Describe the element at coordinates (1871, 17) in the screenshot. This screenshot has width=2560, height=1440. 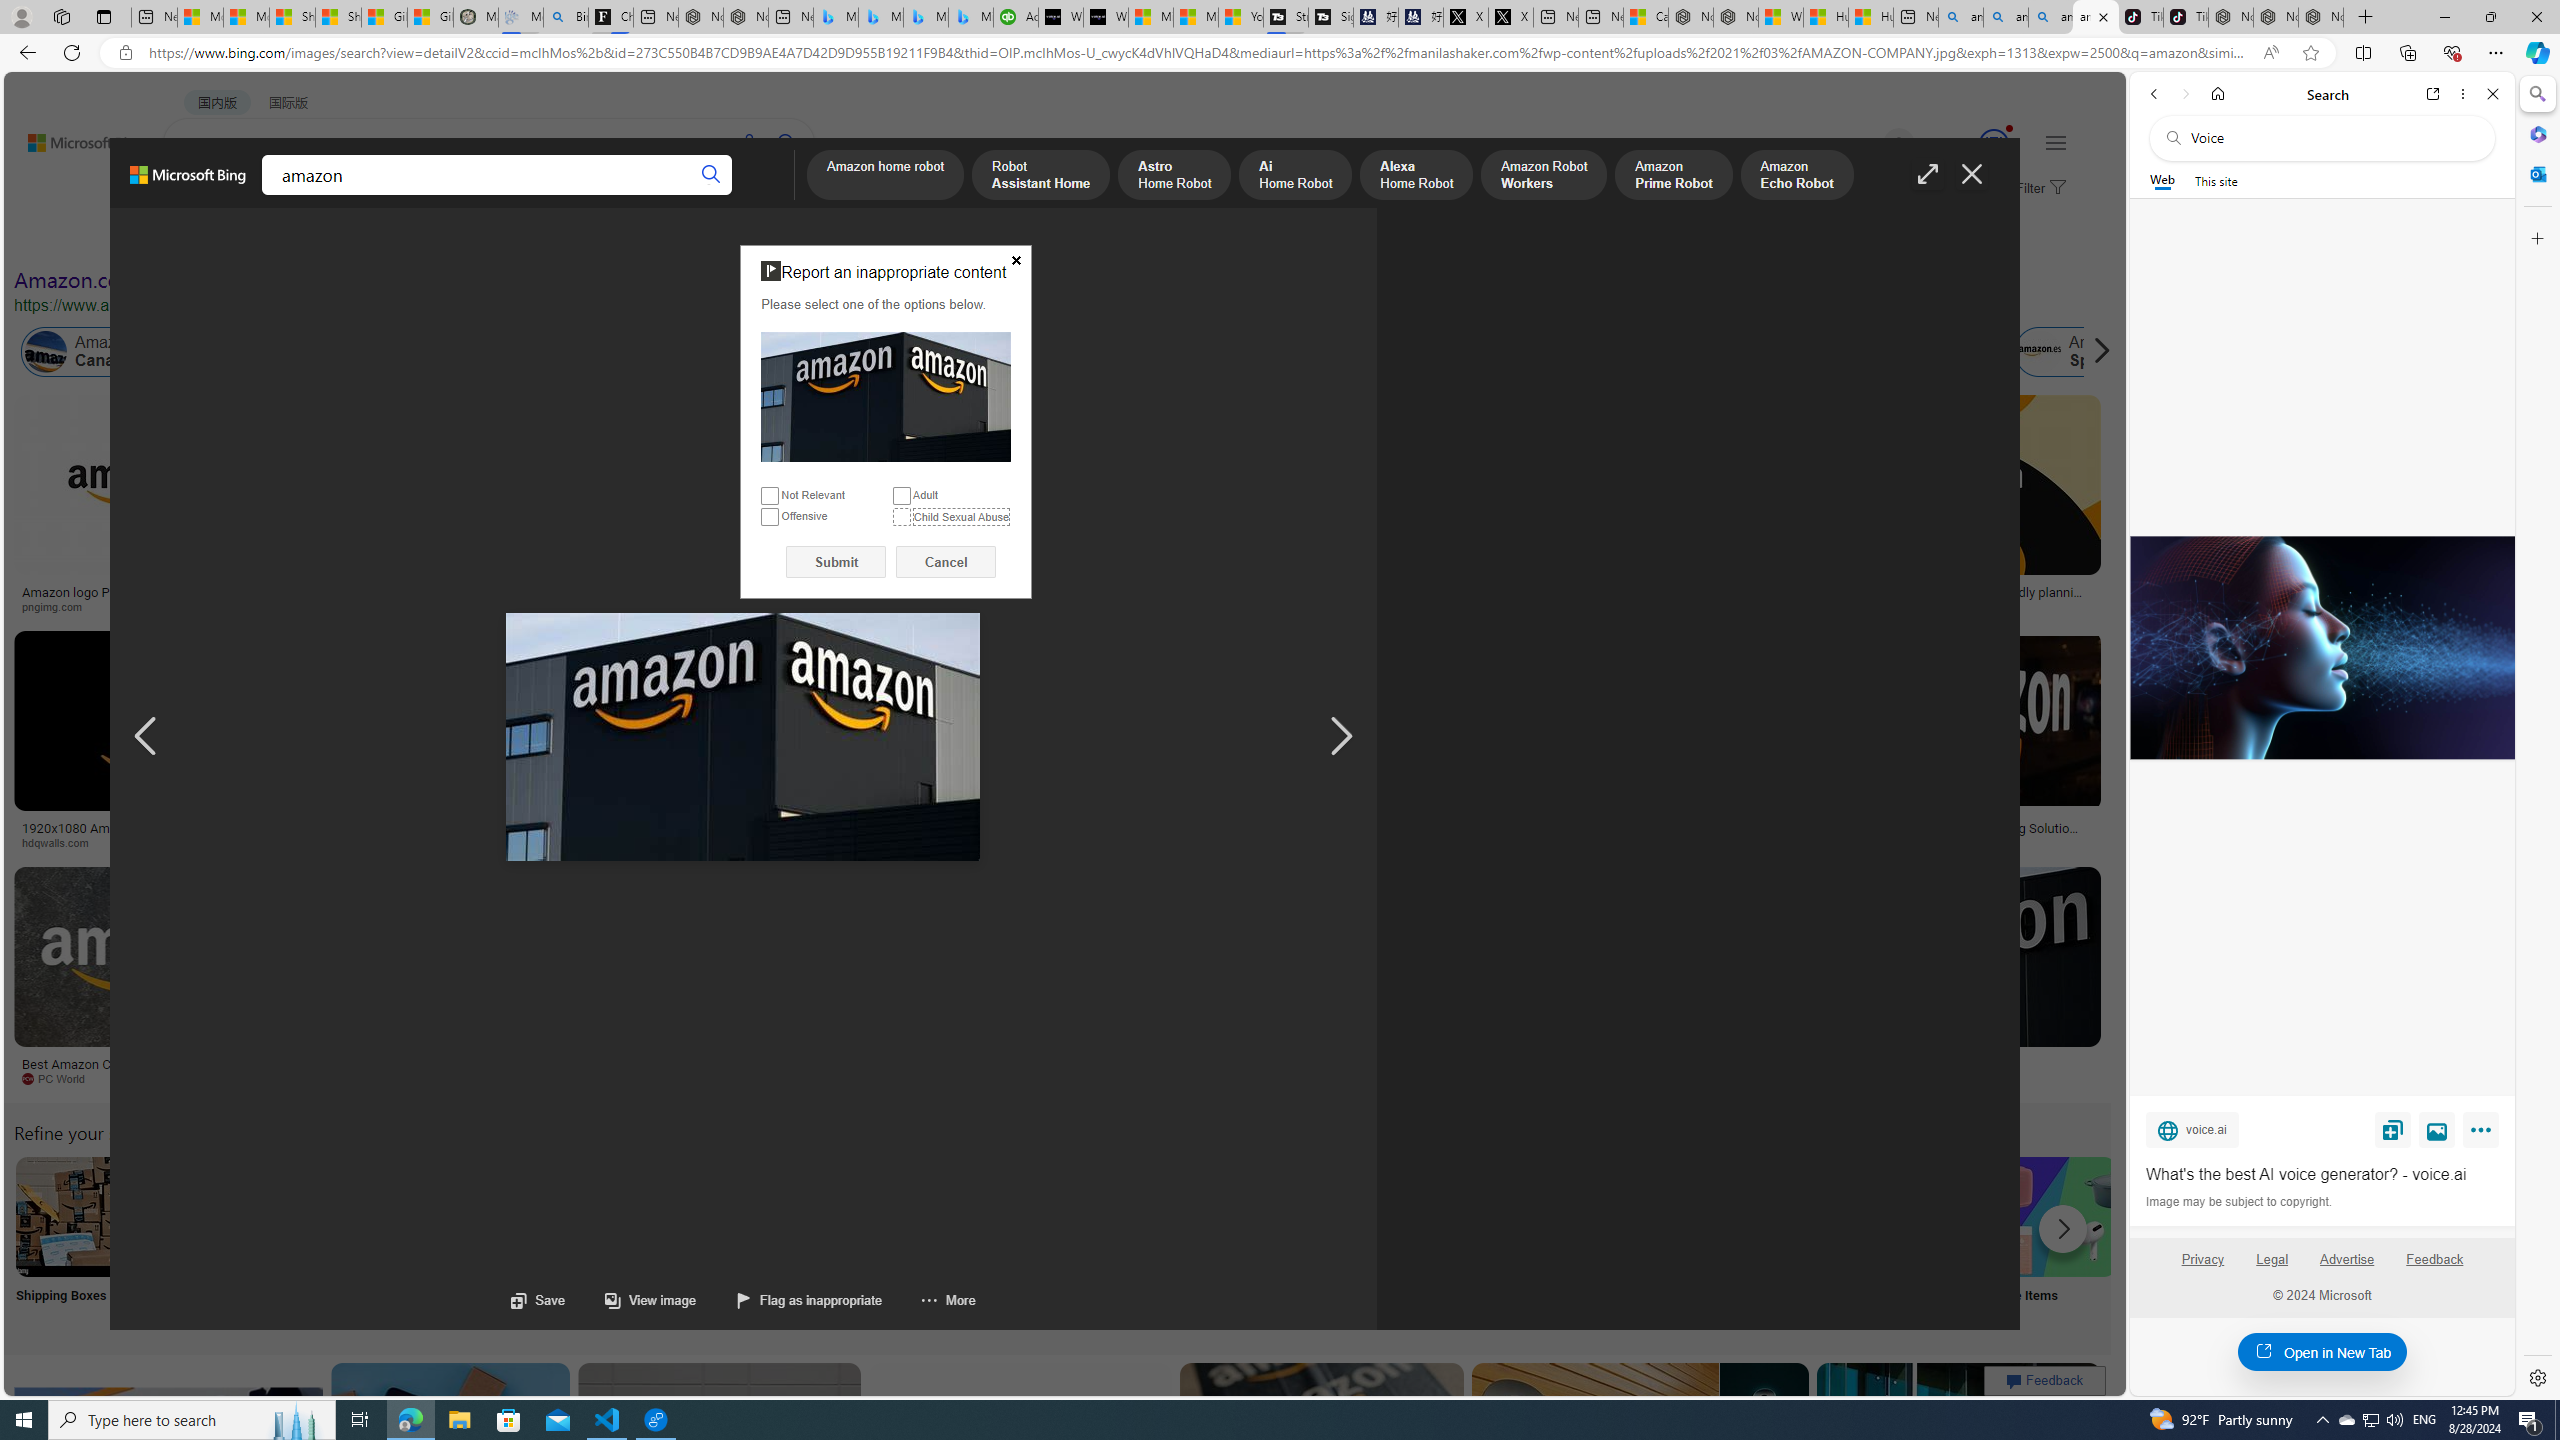
I see `Huge shark washes ashore at New York City beach | Watch` at that location.